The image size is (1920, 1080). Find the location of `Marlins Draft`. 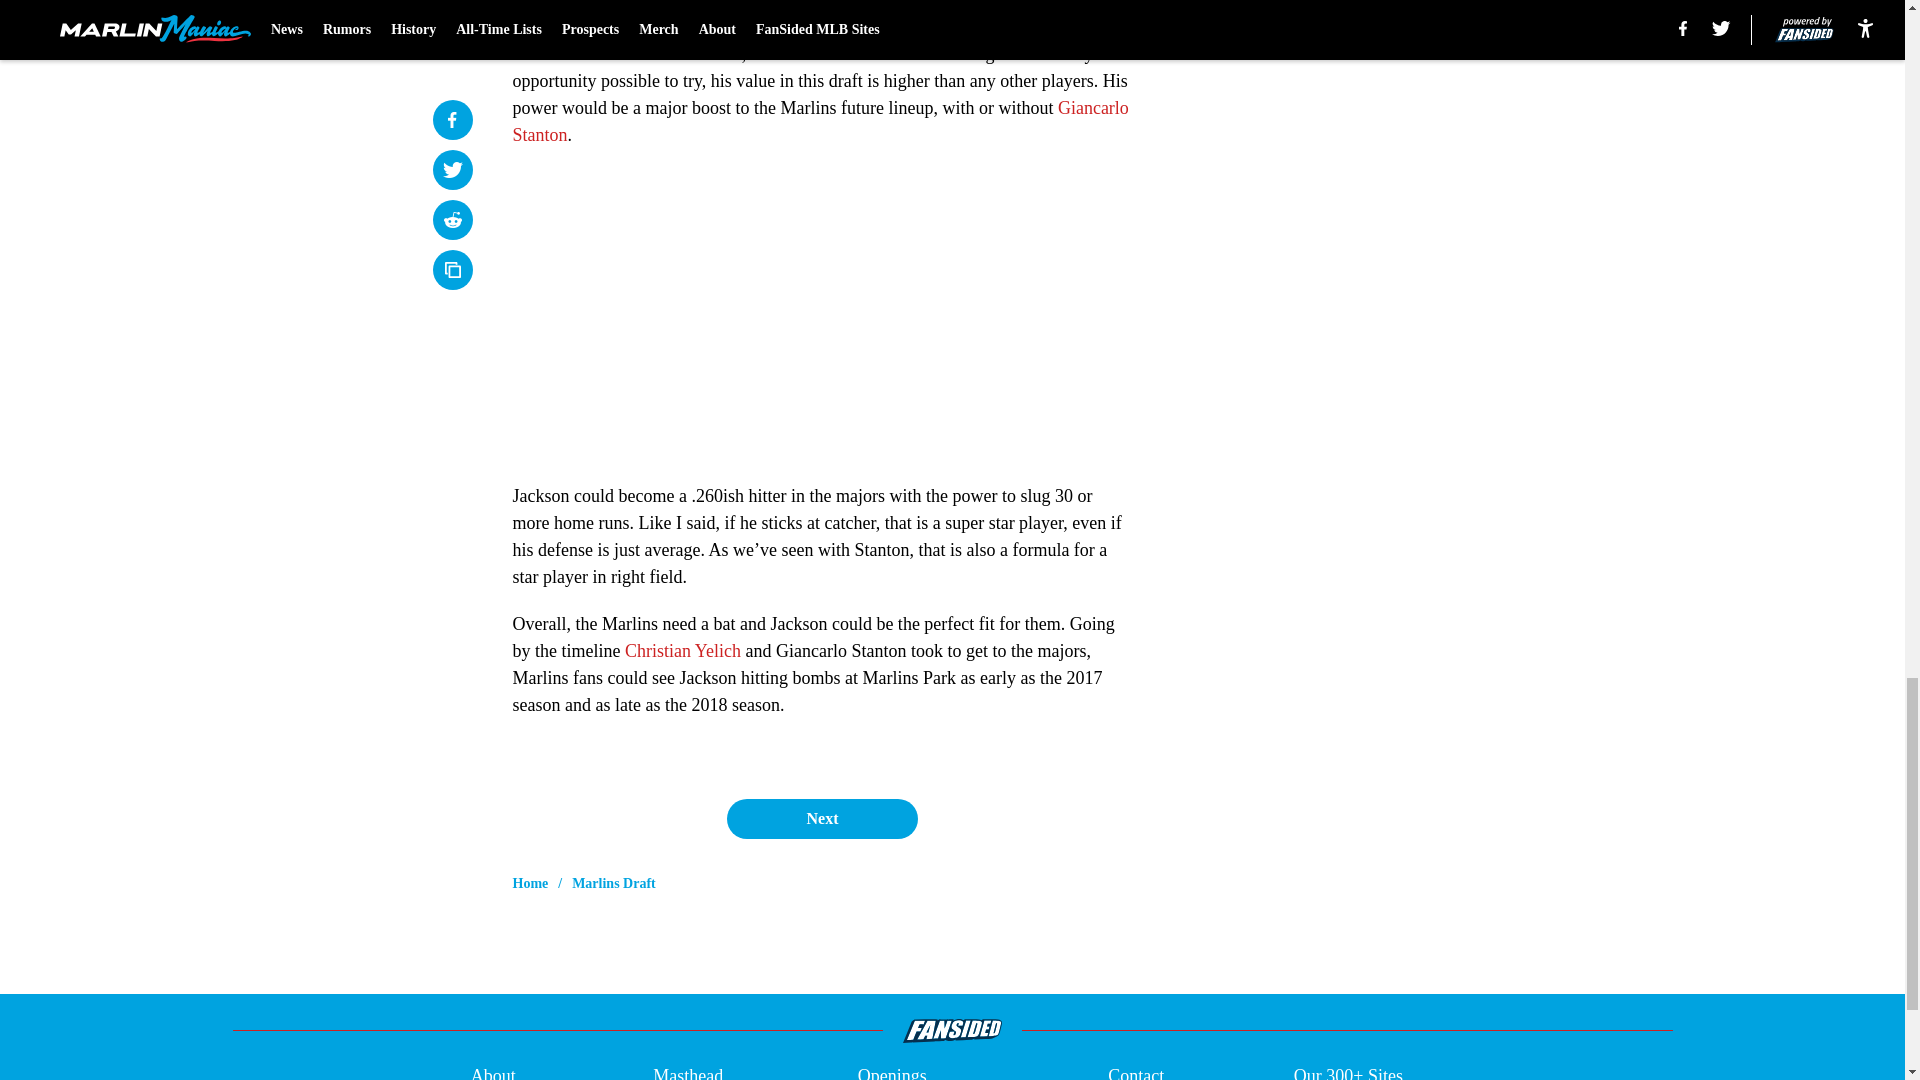

Marlins Draft is located at coordinates (614, 884).